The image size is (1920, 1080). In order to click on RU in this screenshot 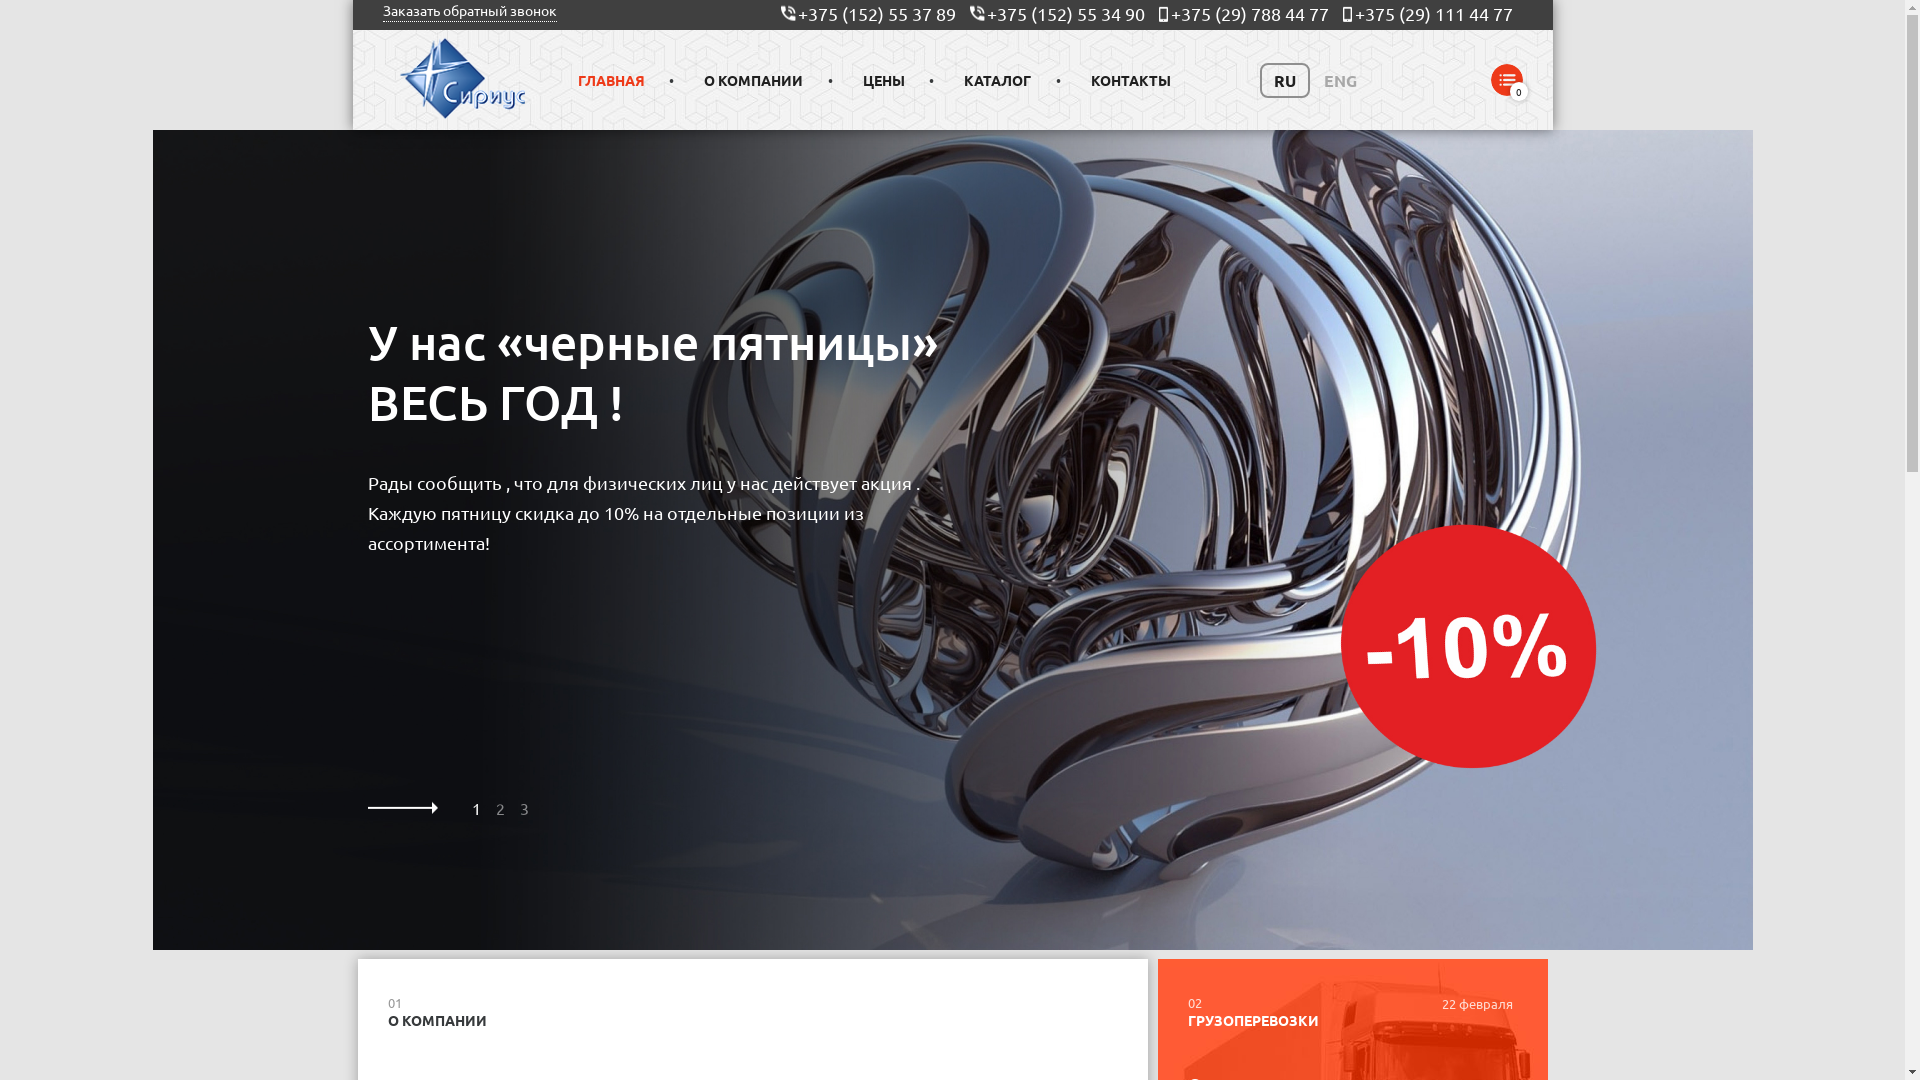, I will do `click(1285, 80)`.